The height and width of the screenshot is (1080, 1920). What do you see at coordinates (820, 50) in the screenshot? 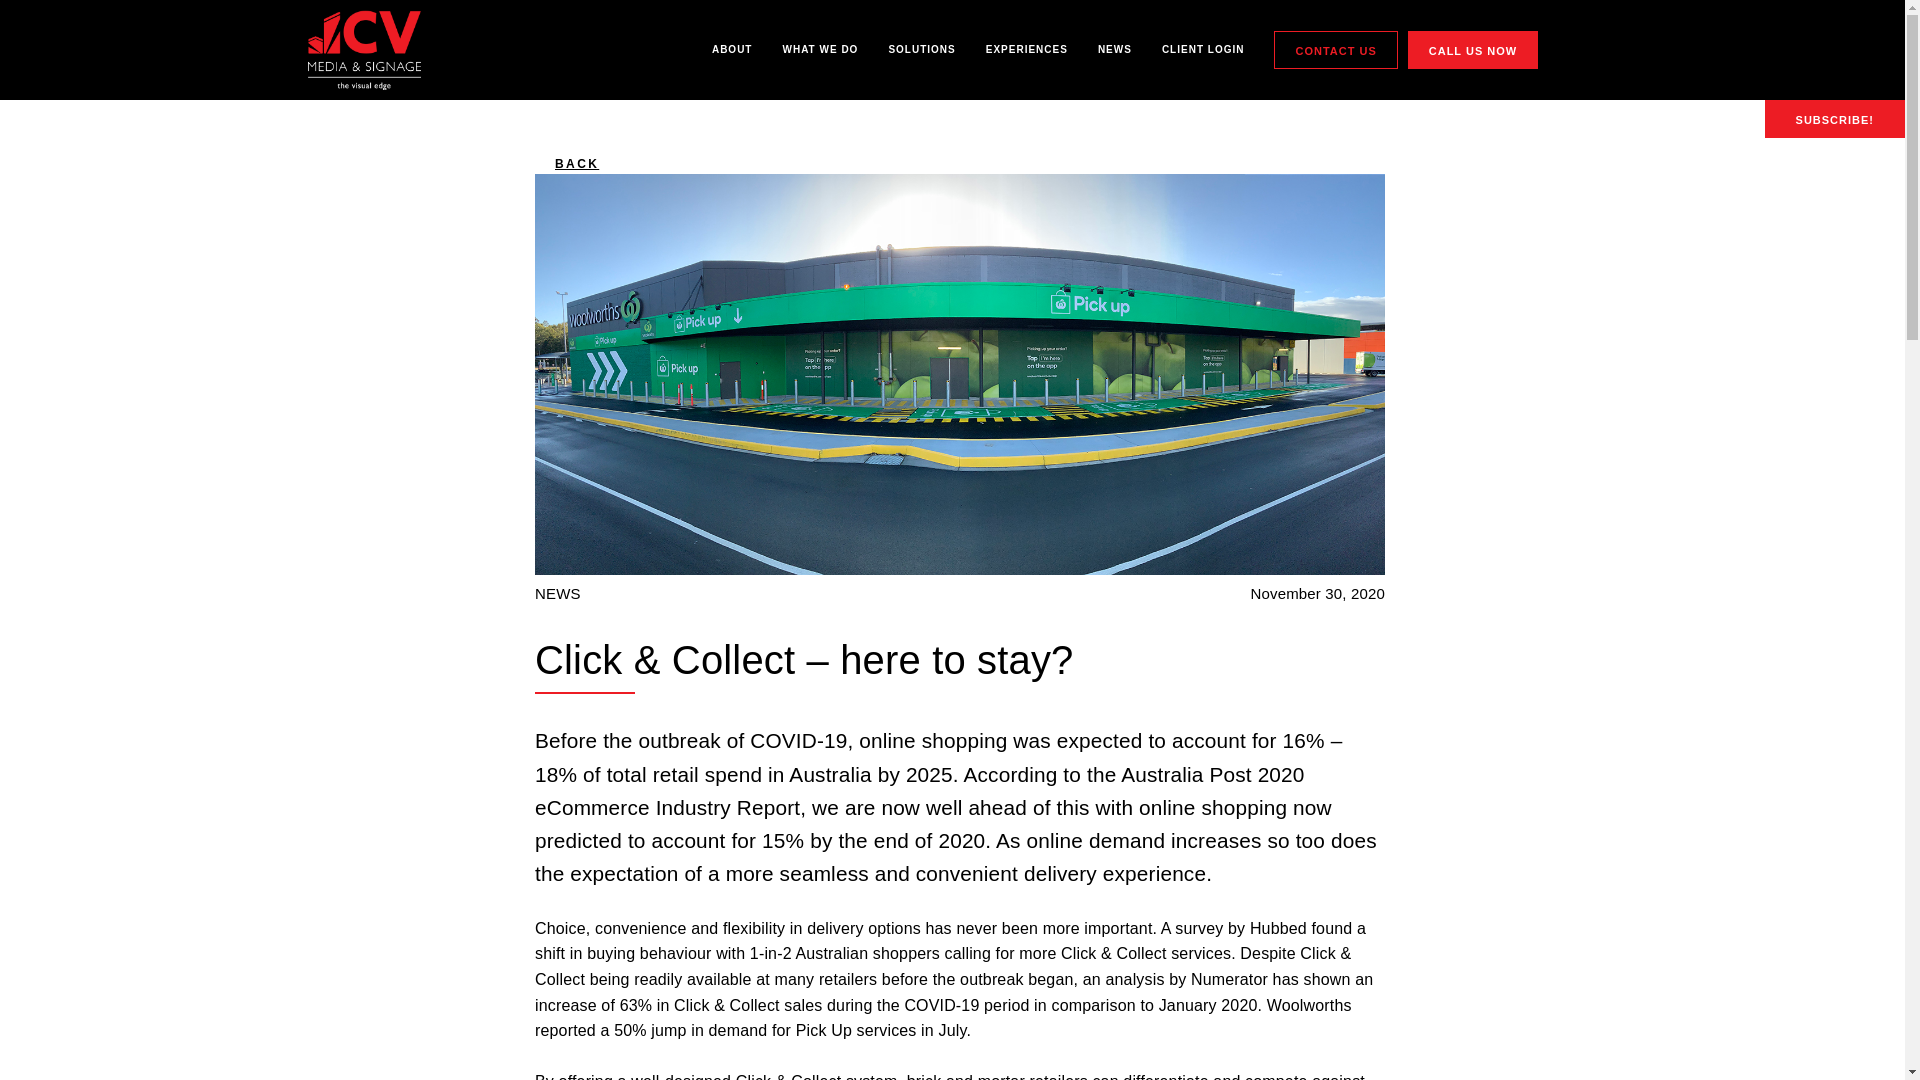
I see `WHAT WE DO` at bounding box center [820, 50].